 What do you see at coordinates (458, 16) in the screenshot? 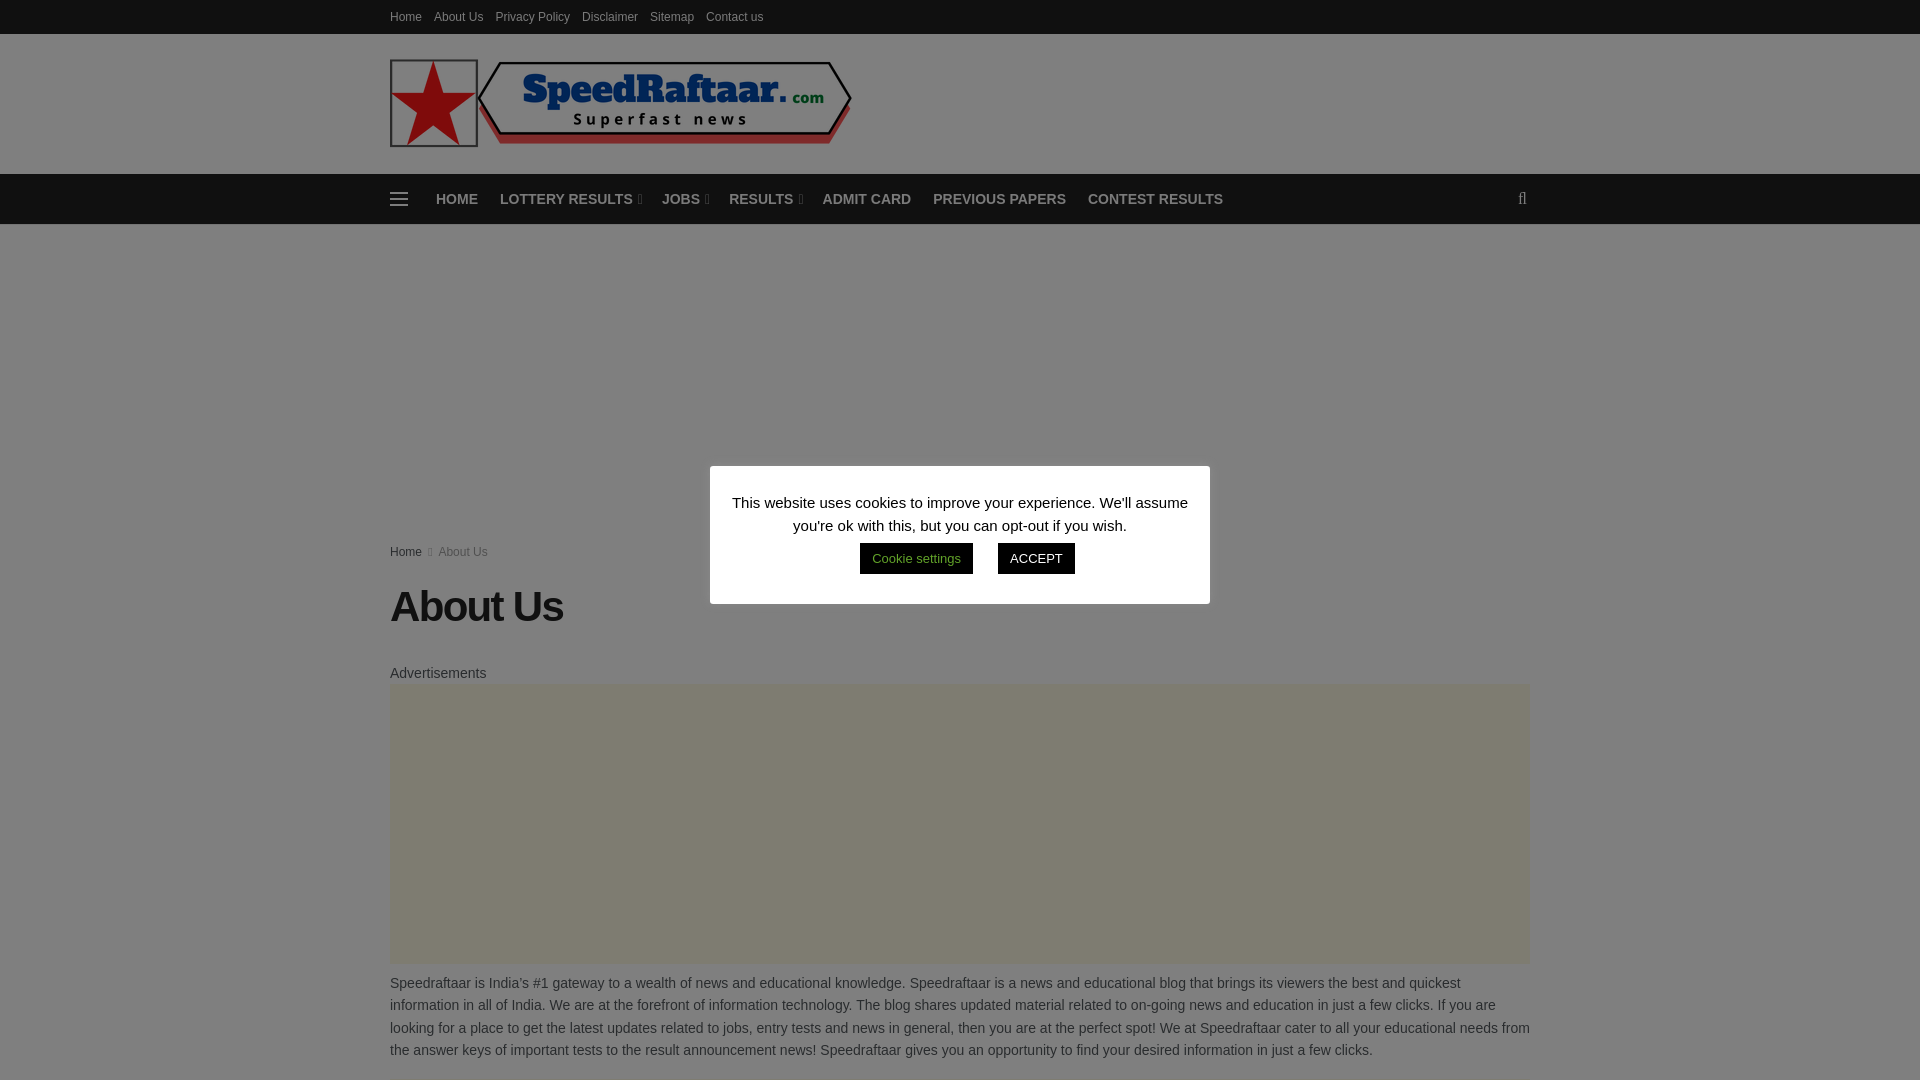
I see `About Us` at bounding box center [458, 16].